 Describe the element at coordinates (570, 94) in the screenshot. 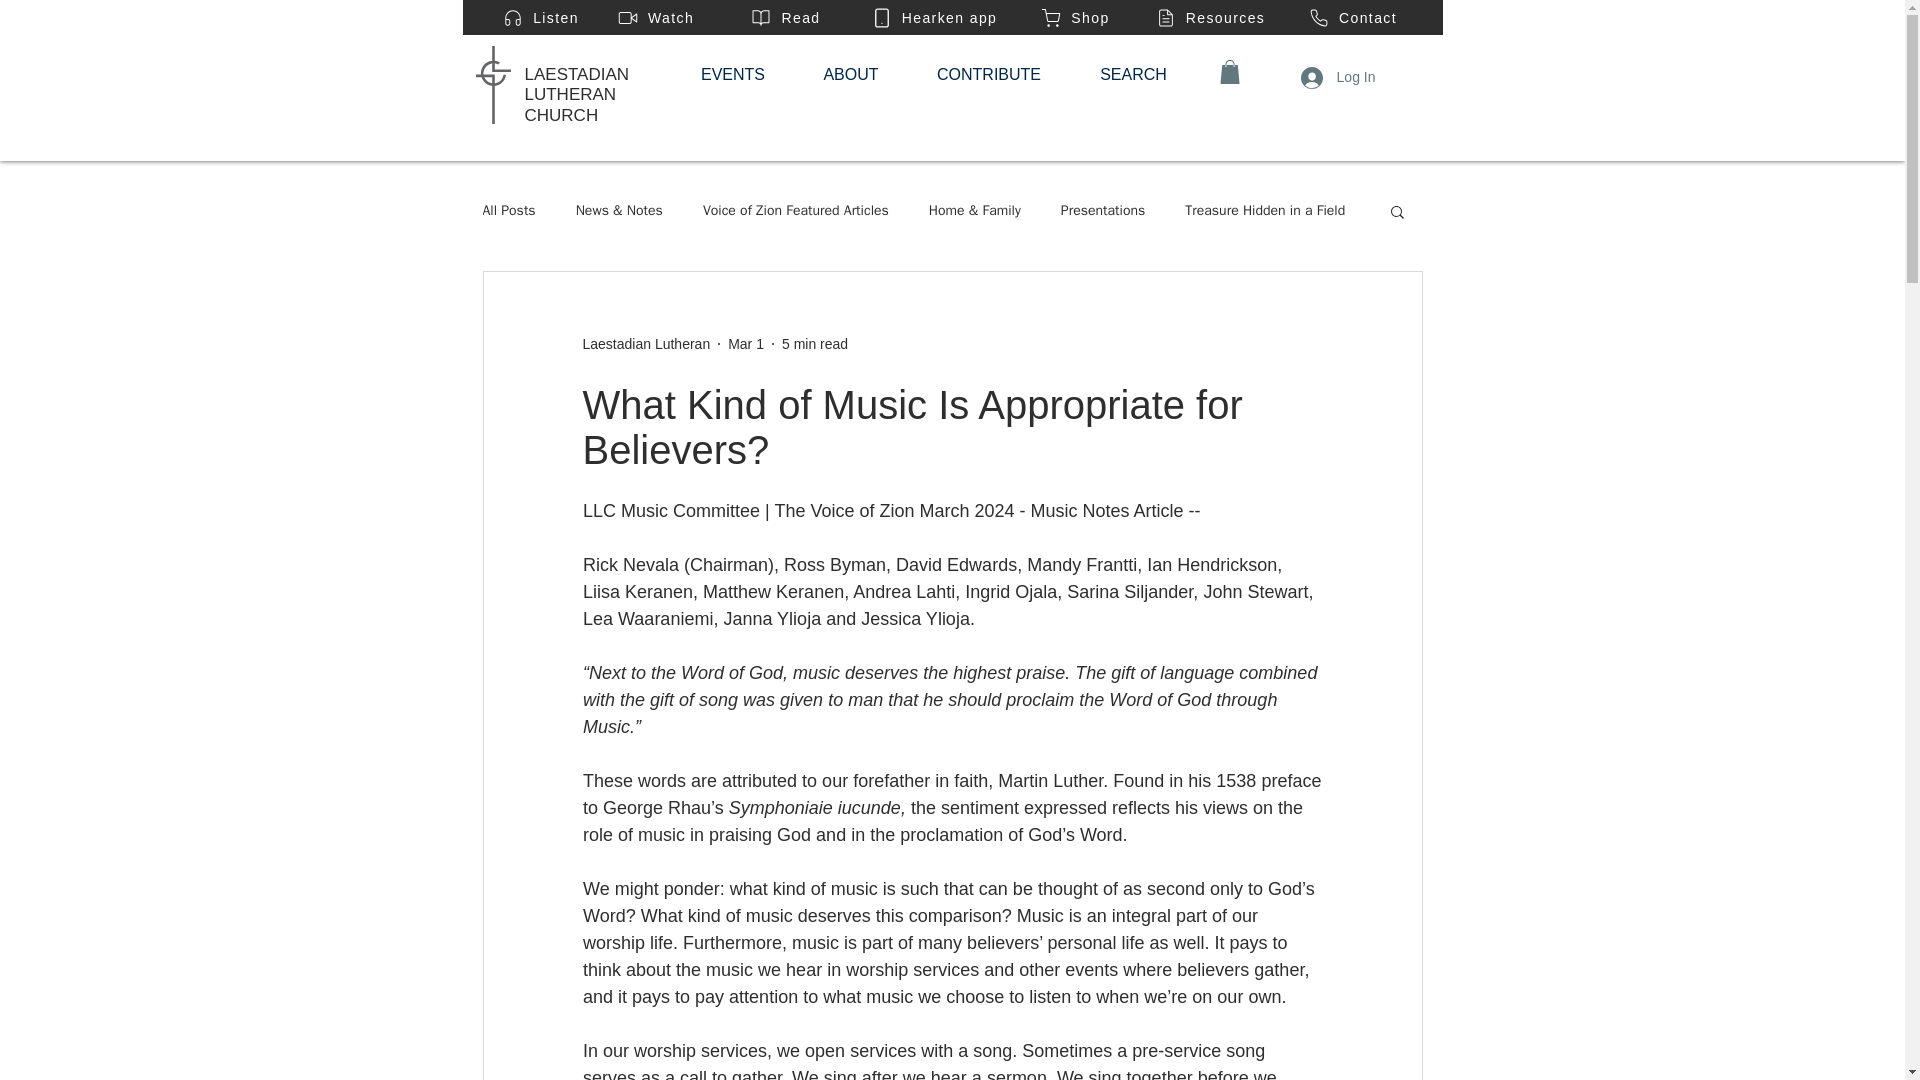

I see `LUTHERAN` at that location.